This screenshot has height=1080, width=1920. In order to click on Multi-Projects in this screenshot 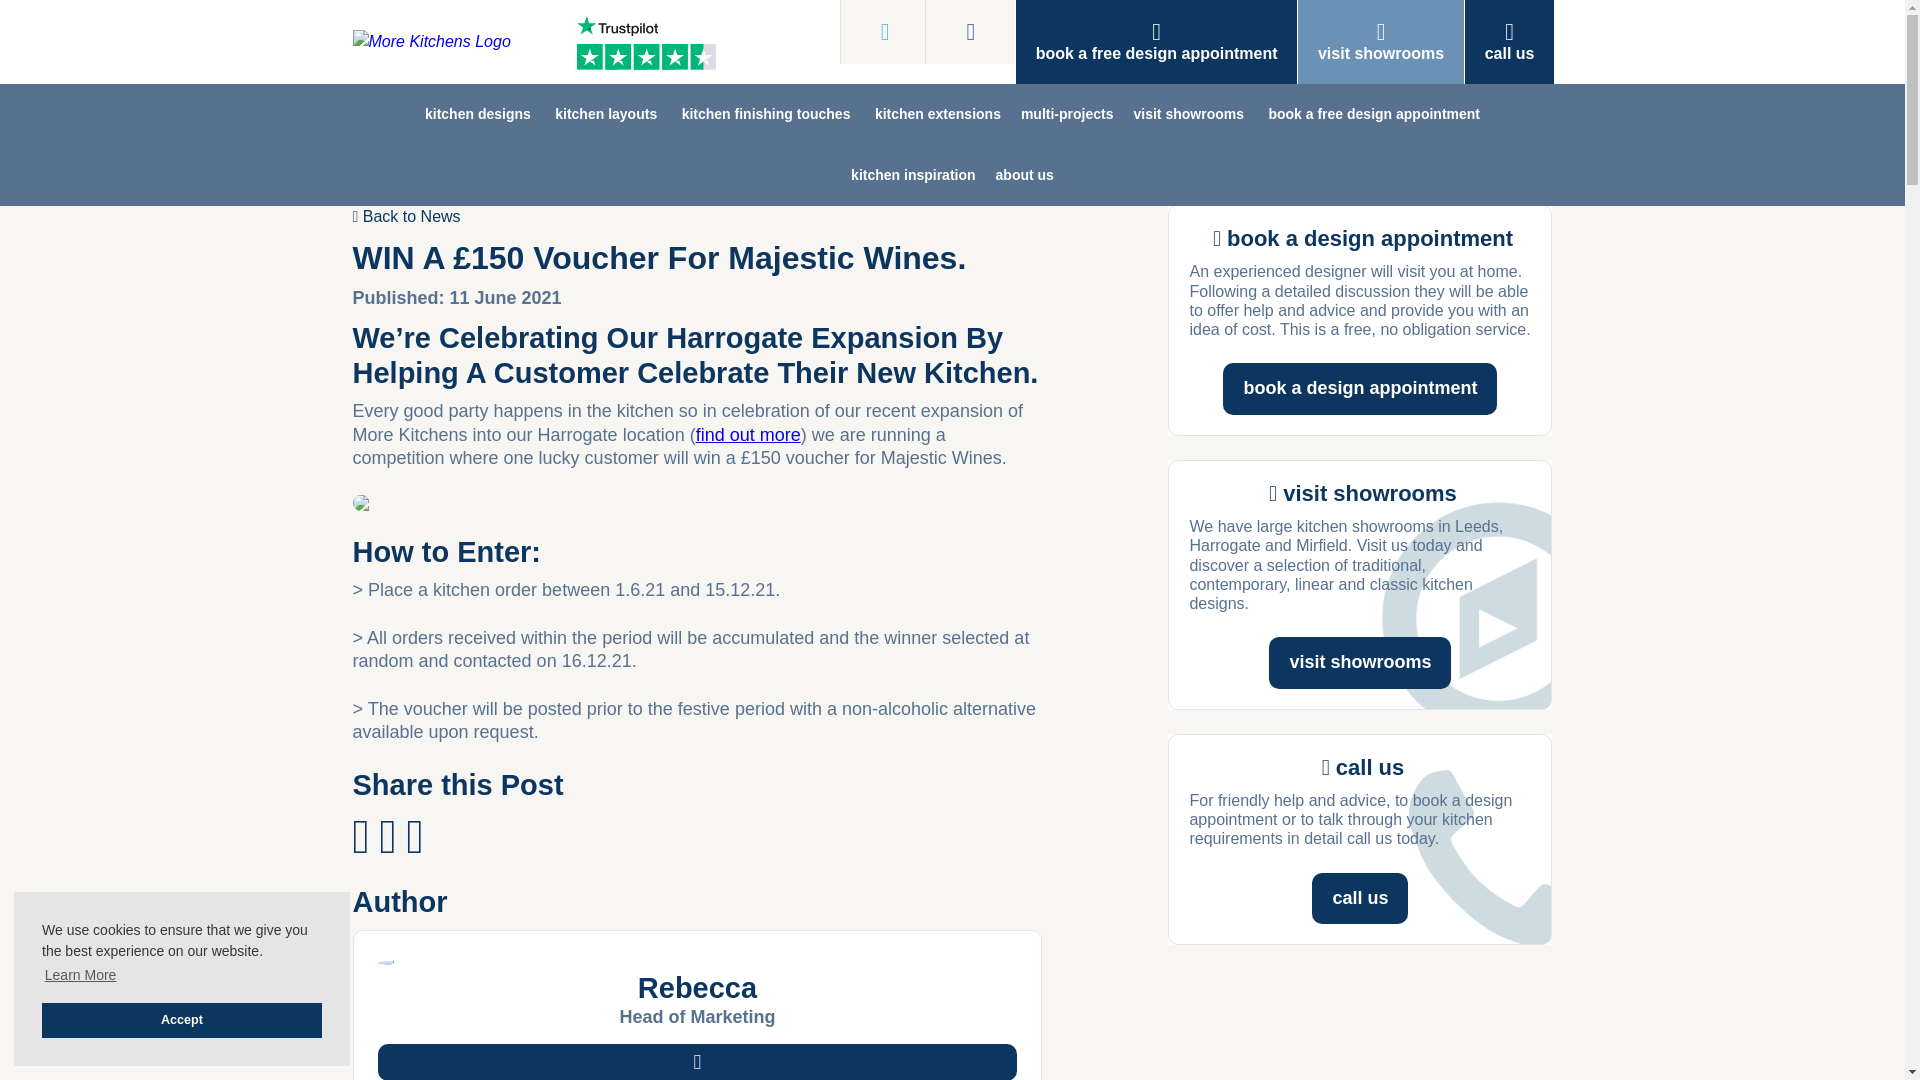, I will do `click(1067, 114)`.